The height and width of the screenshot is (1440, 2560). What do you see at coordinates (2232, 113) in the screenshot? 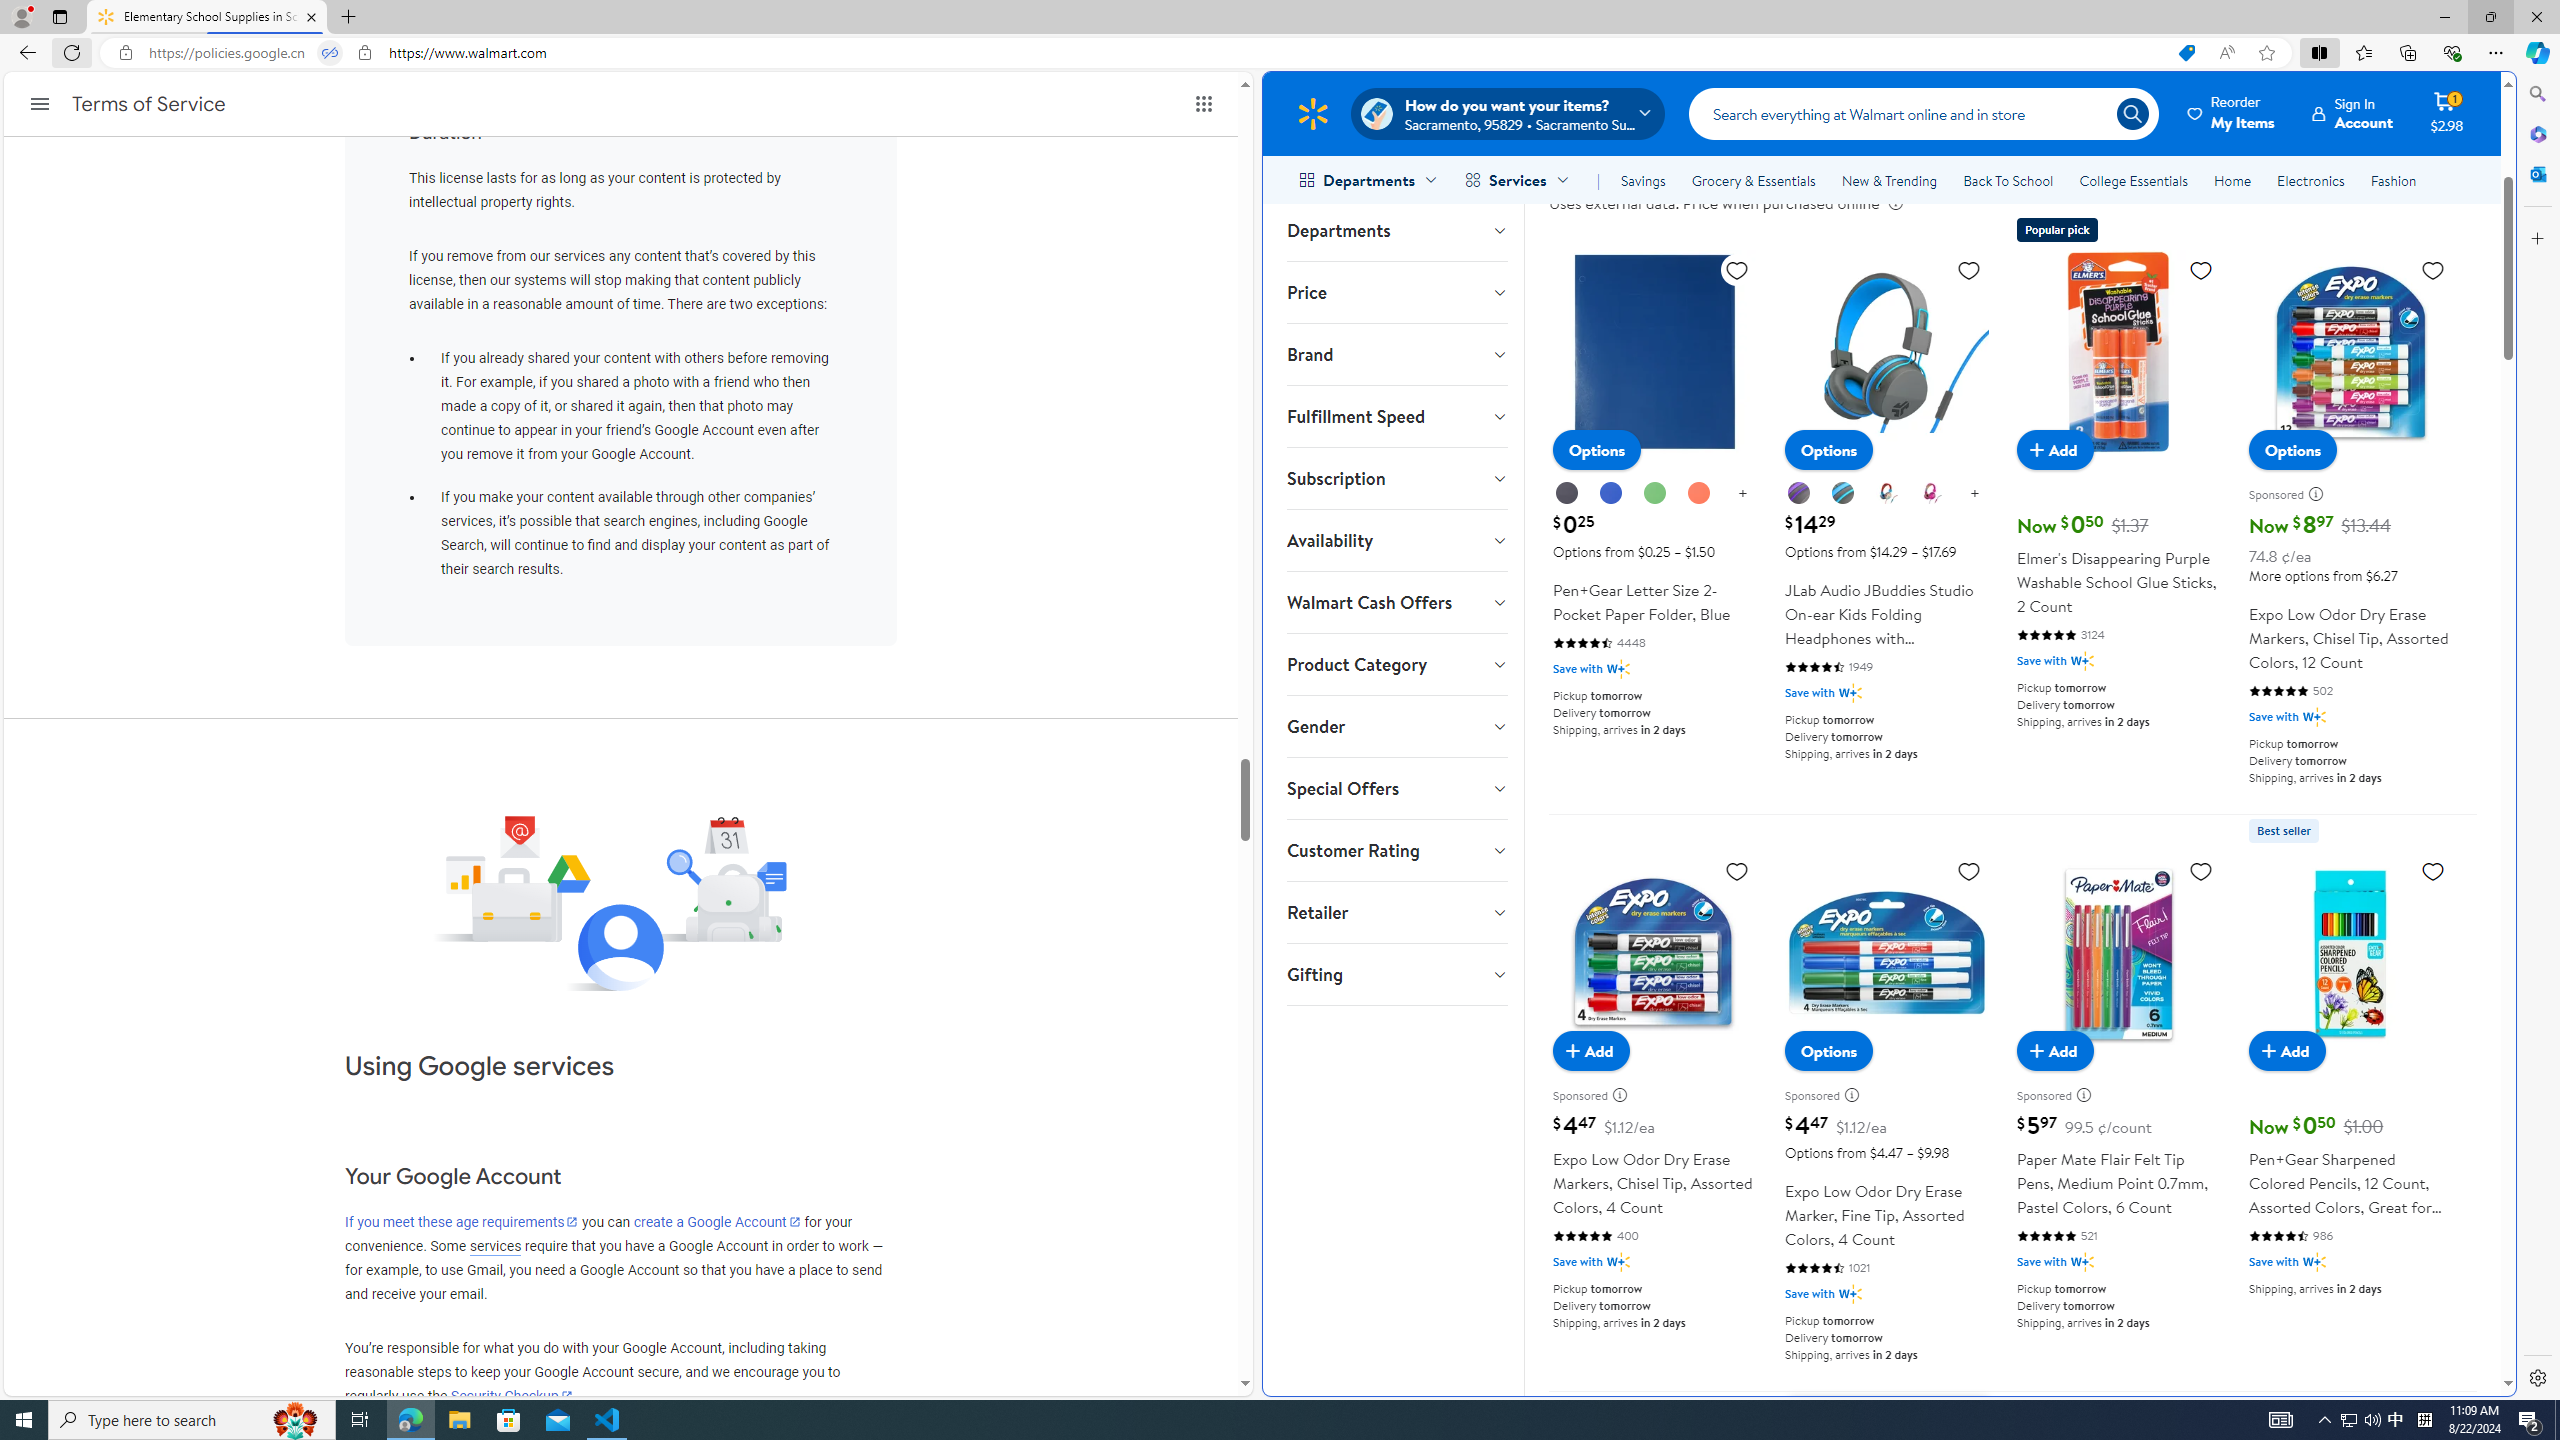
I see `ReorderMy Items` at bounding box center [2232, 113].